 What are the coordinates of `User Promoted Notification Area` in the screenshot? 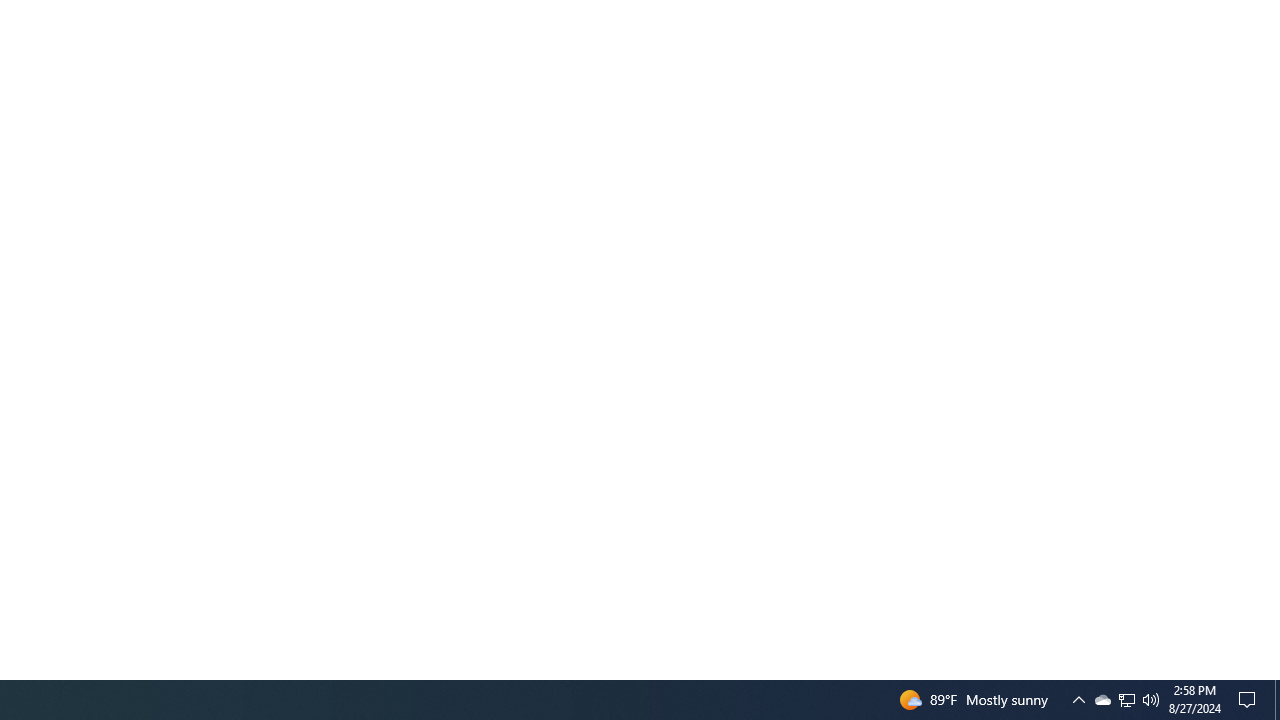 It's located at (1126, 700).